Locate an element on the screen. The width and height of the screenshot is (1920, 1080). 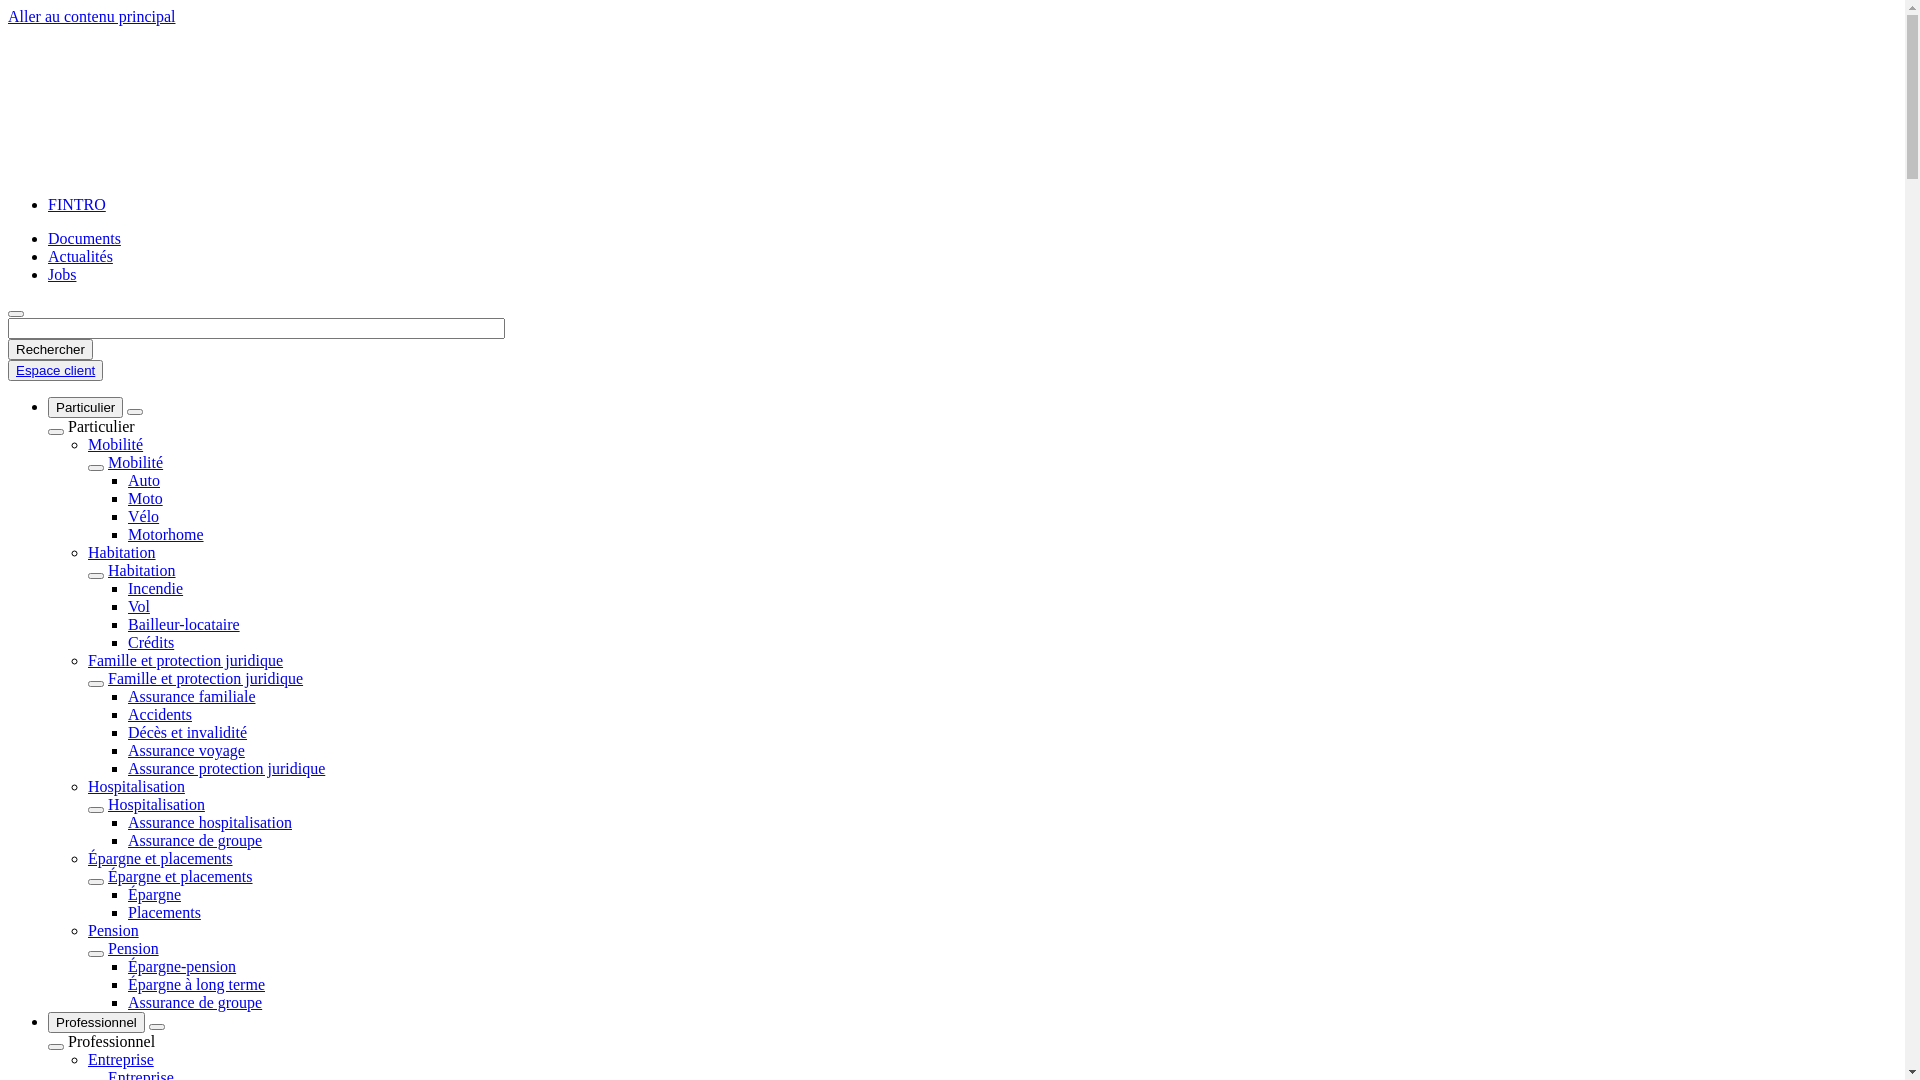
Hospitalisation is located at coordinates (156, 804).